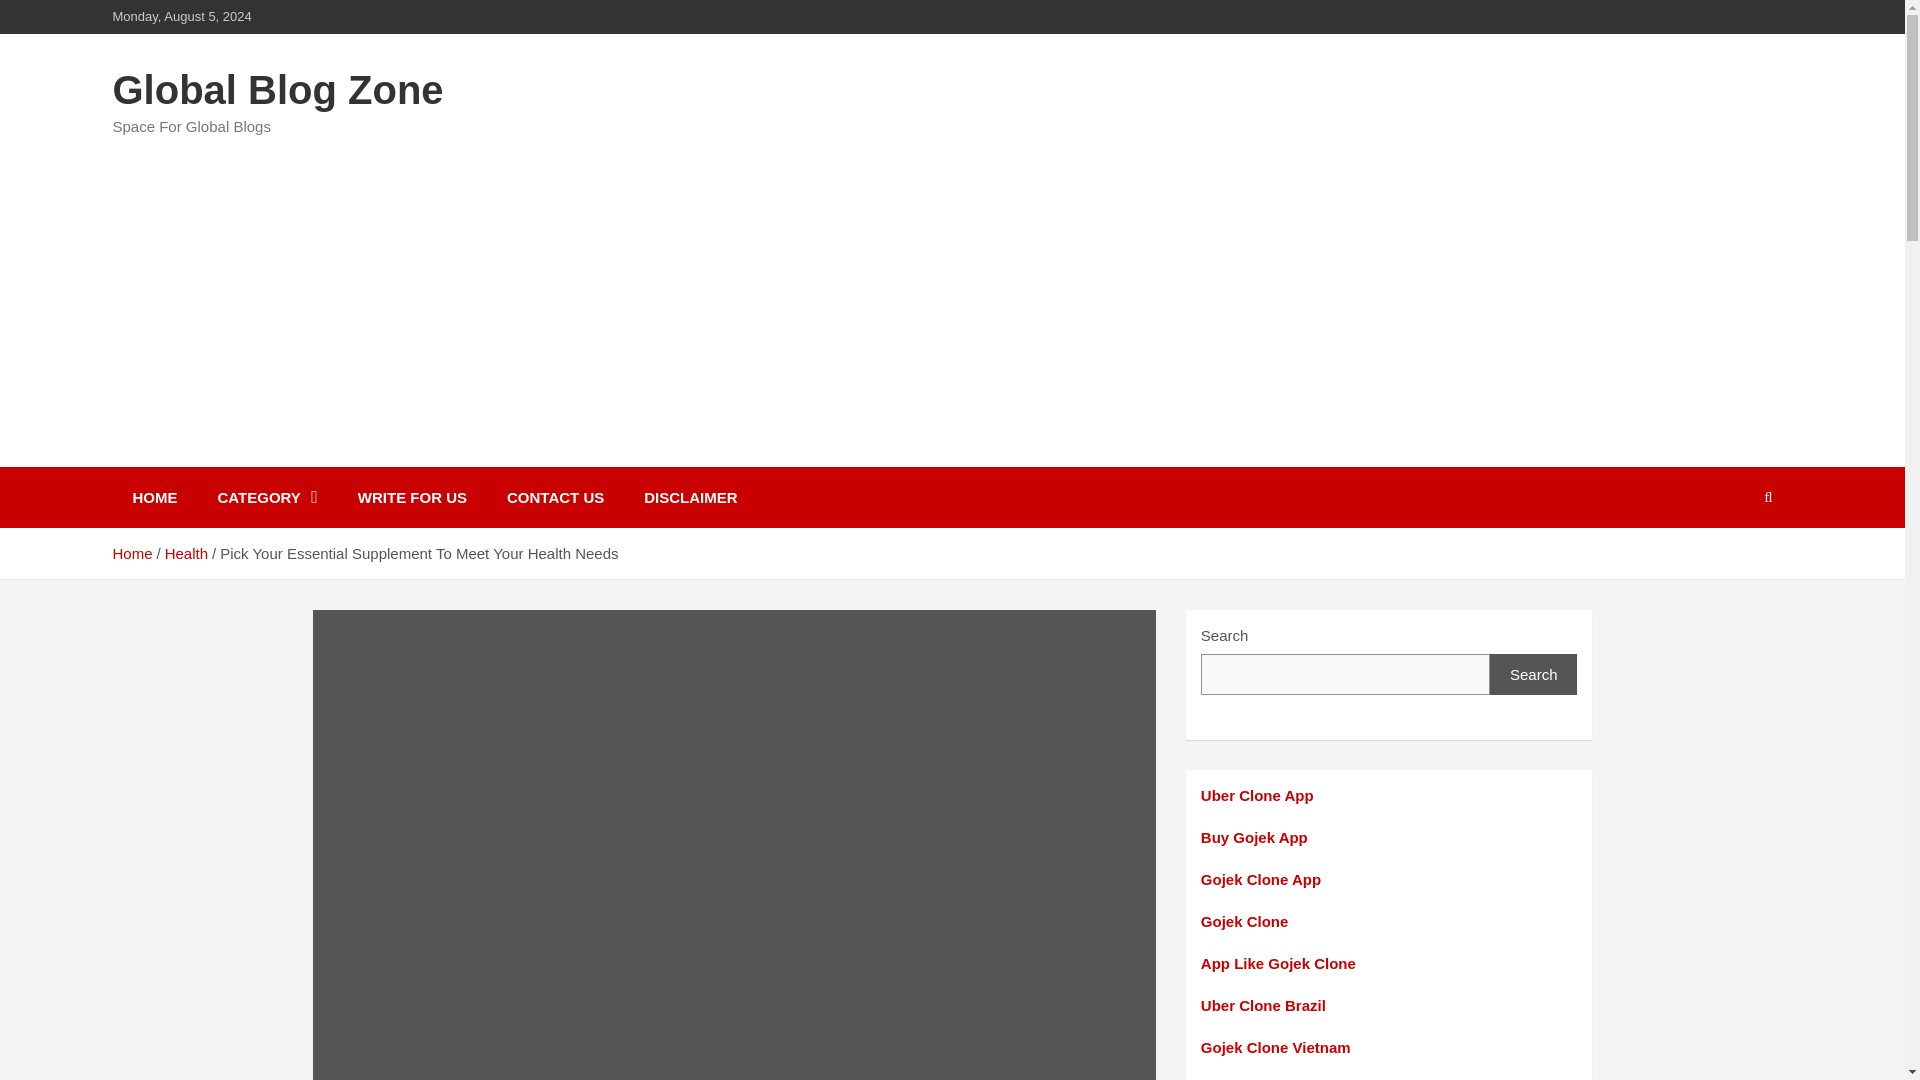 The image size is (1920, 1080). Describe the element at coordinates (131, 553) in the screenshot. I see `Home` at that location.